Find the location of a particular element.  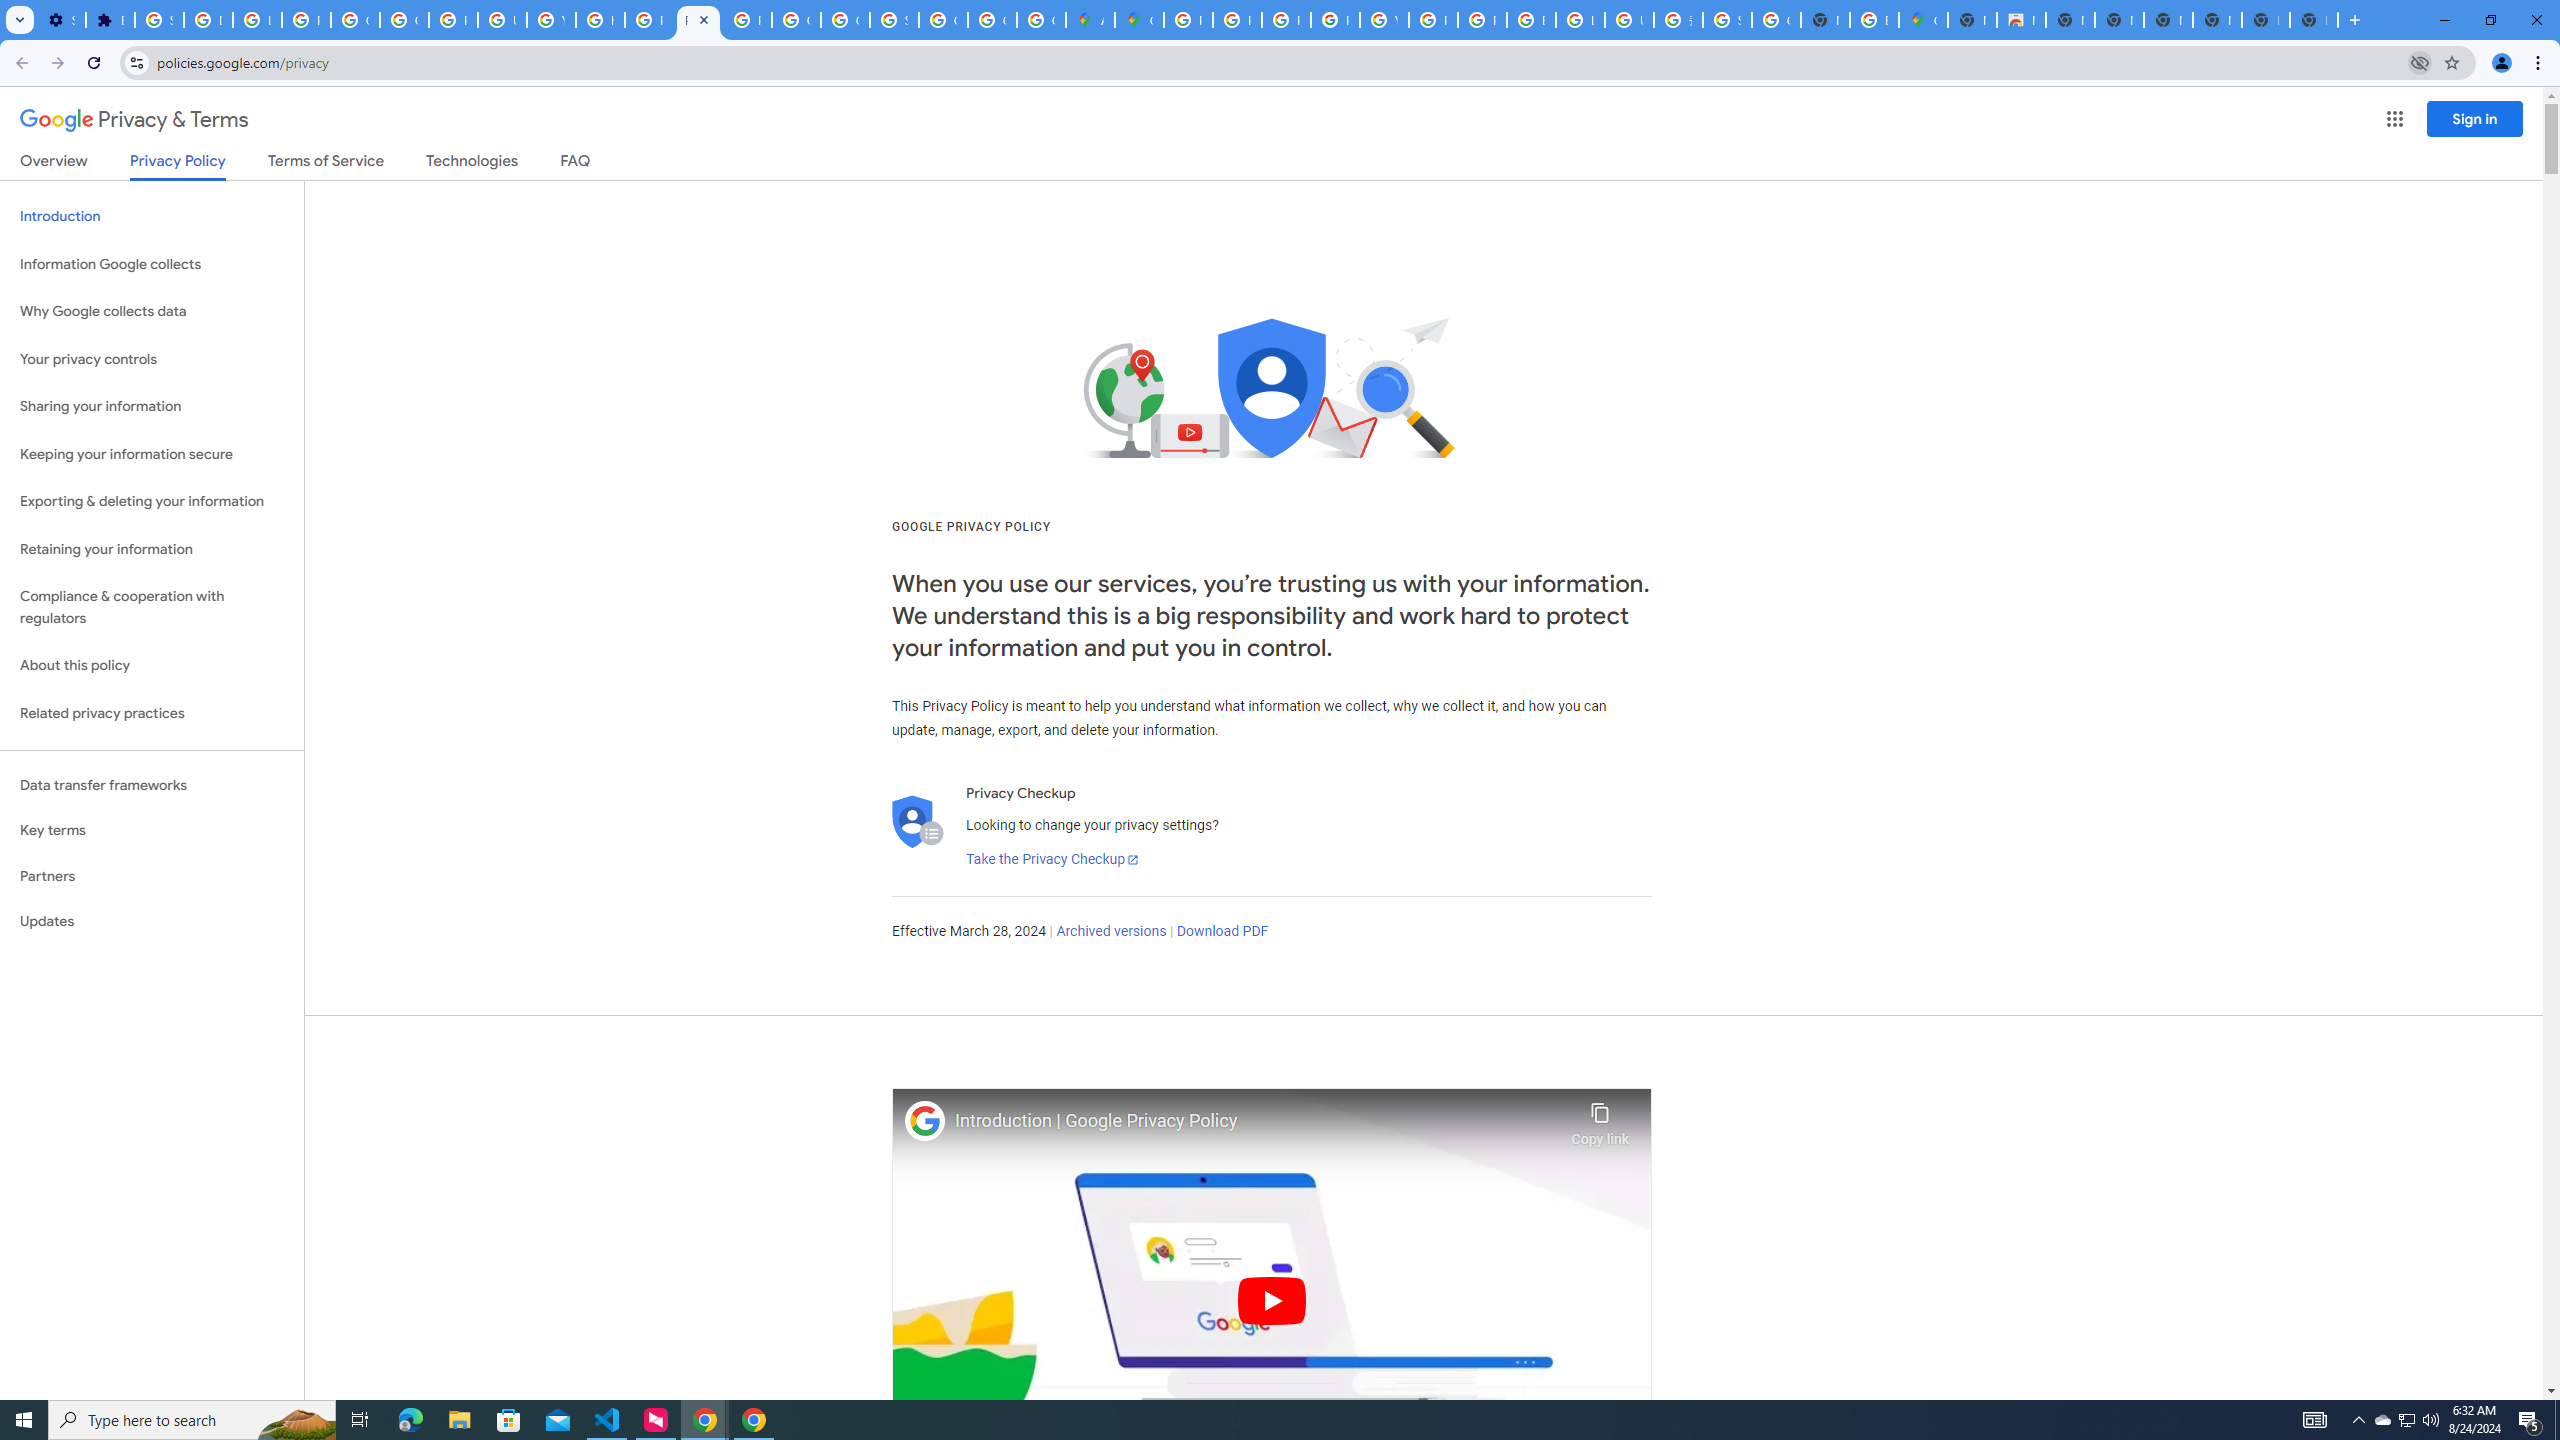

Google Account Help is located at coordinates (356, 20).